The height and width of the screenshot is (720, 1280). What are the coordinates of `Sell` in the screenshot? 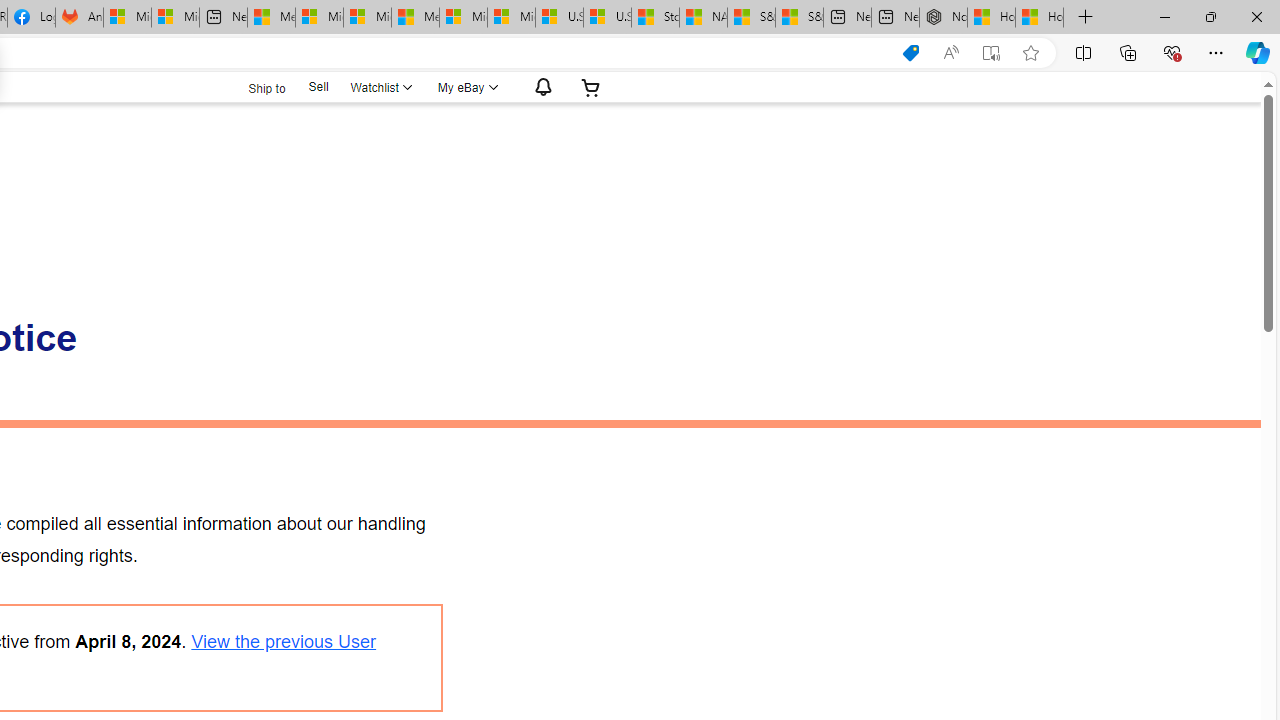 It's located at (318, 86).